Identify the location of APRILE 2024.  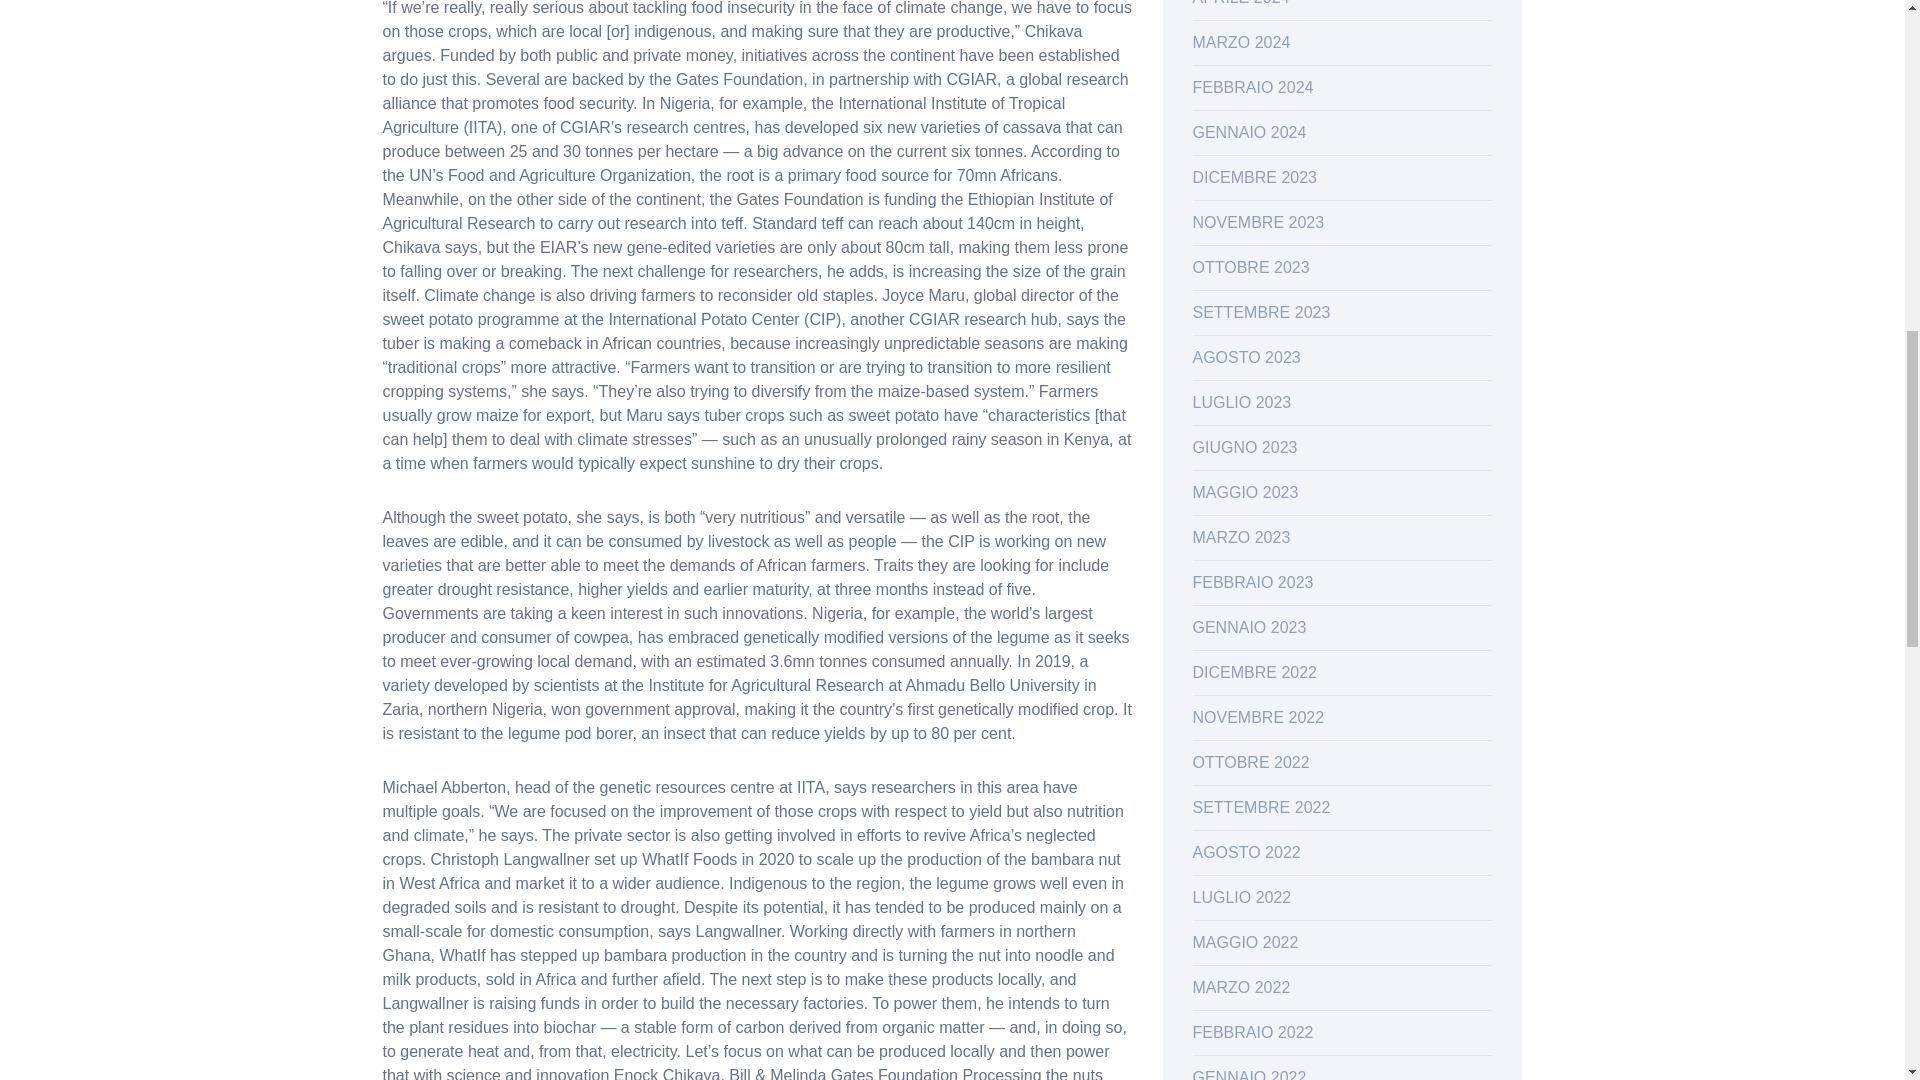
(1240, 3).